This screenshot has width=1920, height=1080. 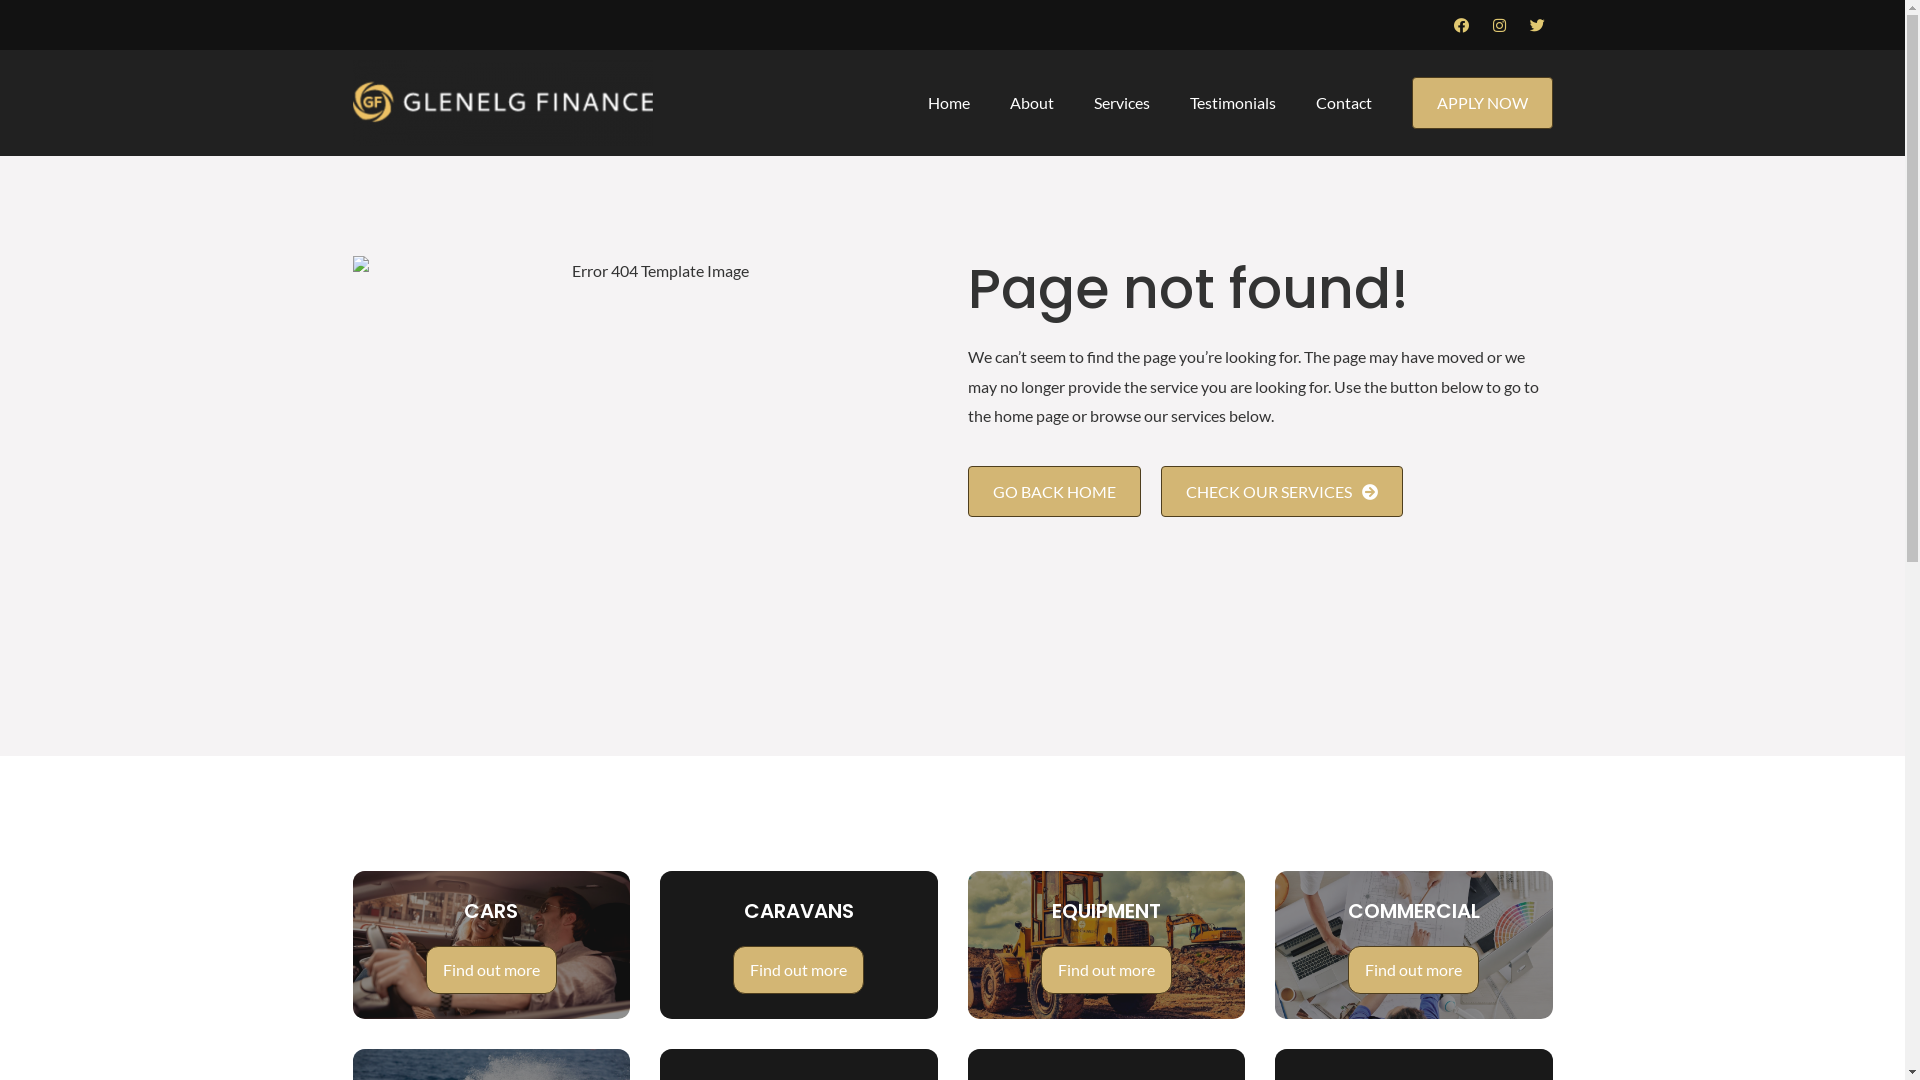 I want to click on Contact, so click(x=1344, y=103).